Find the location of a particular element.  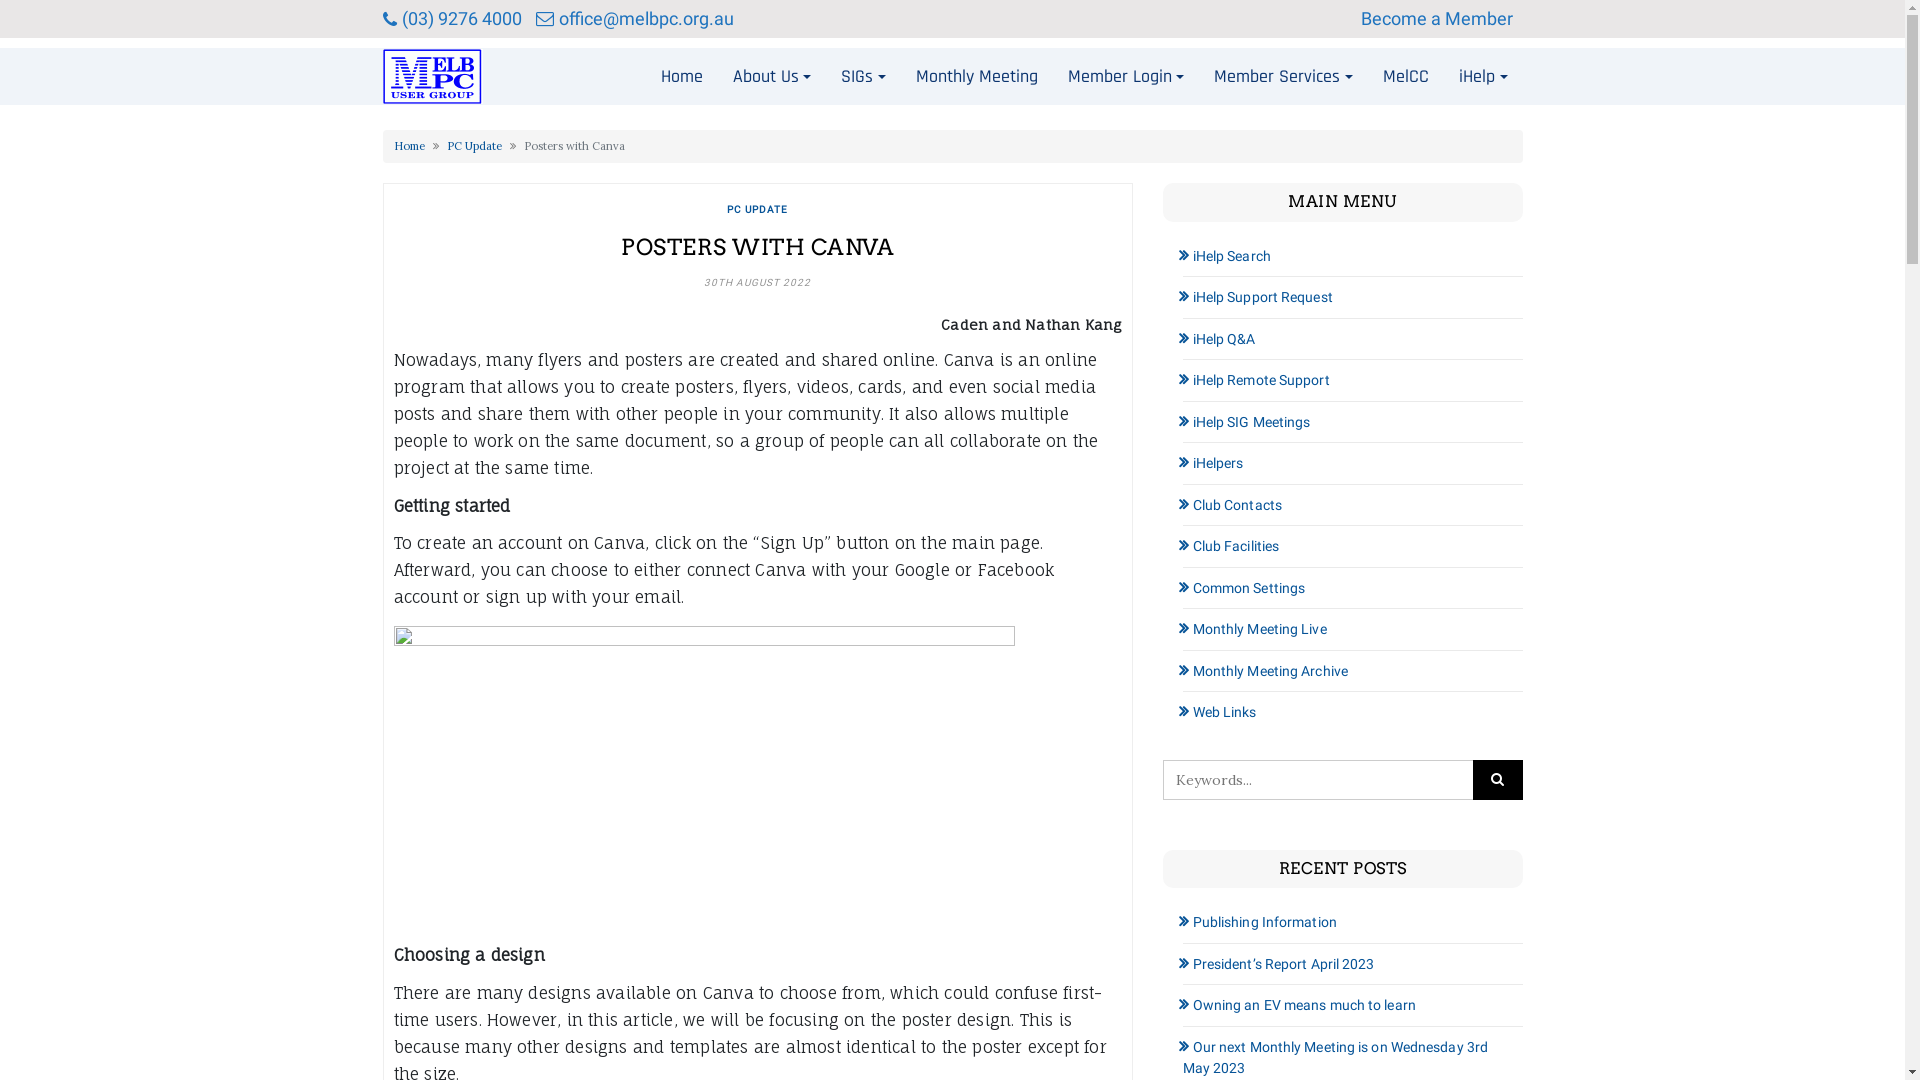

iHelp SIG Meetings is located at coordinates (1246, 422).